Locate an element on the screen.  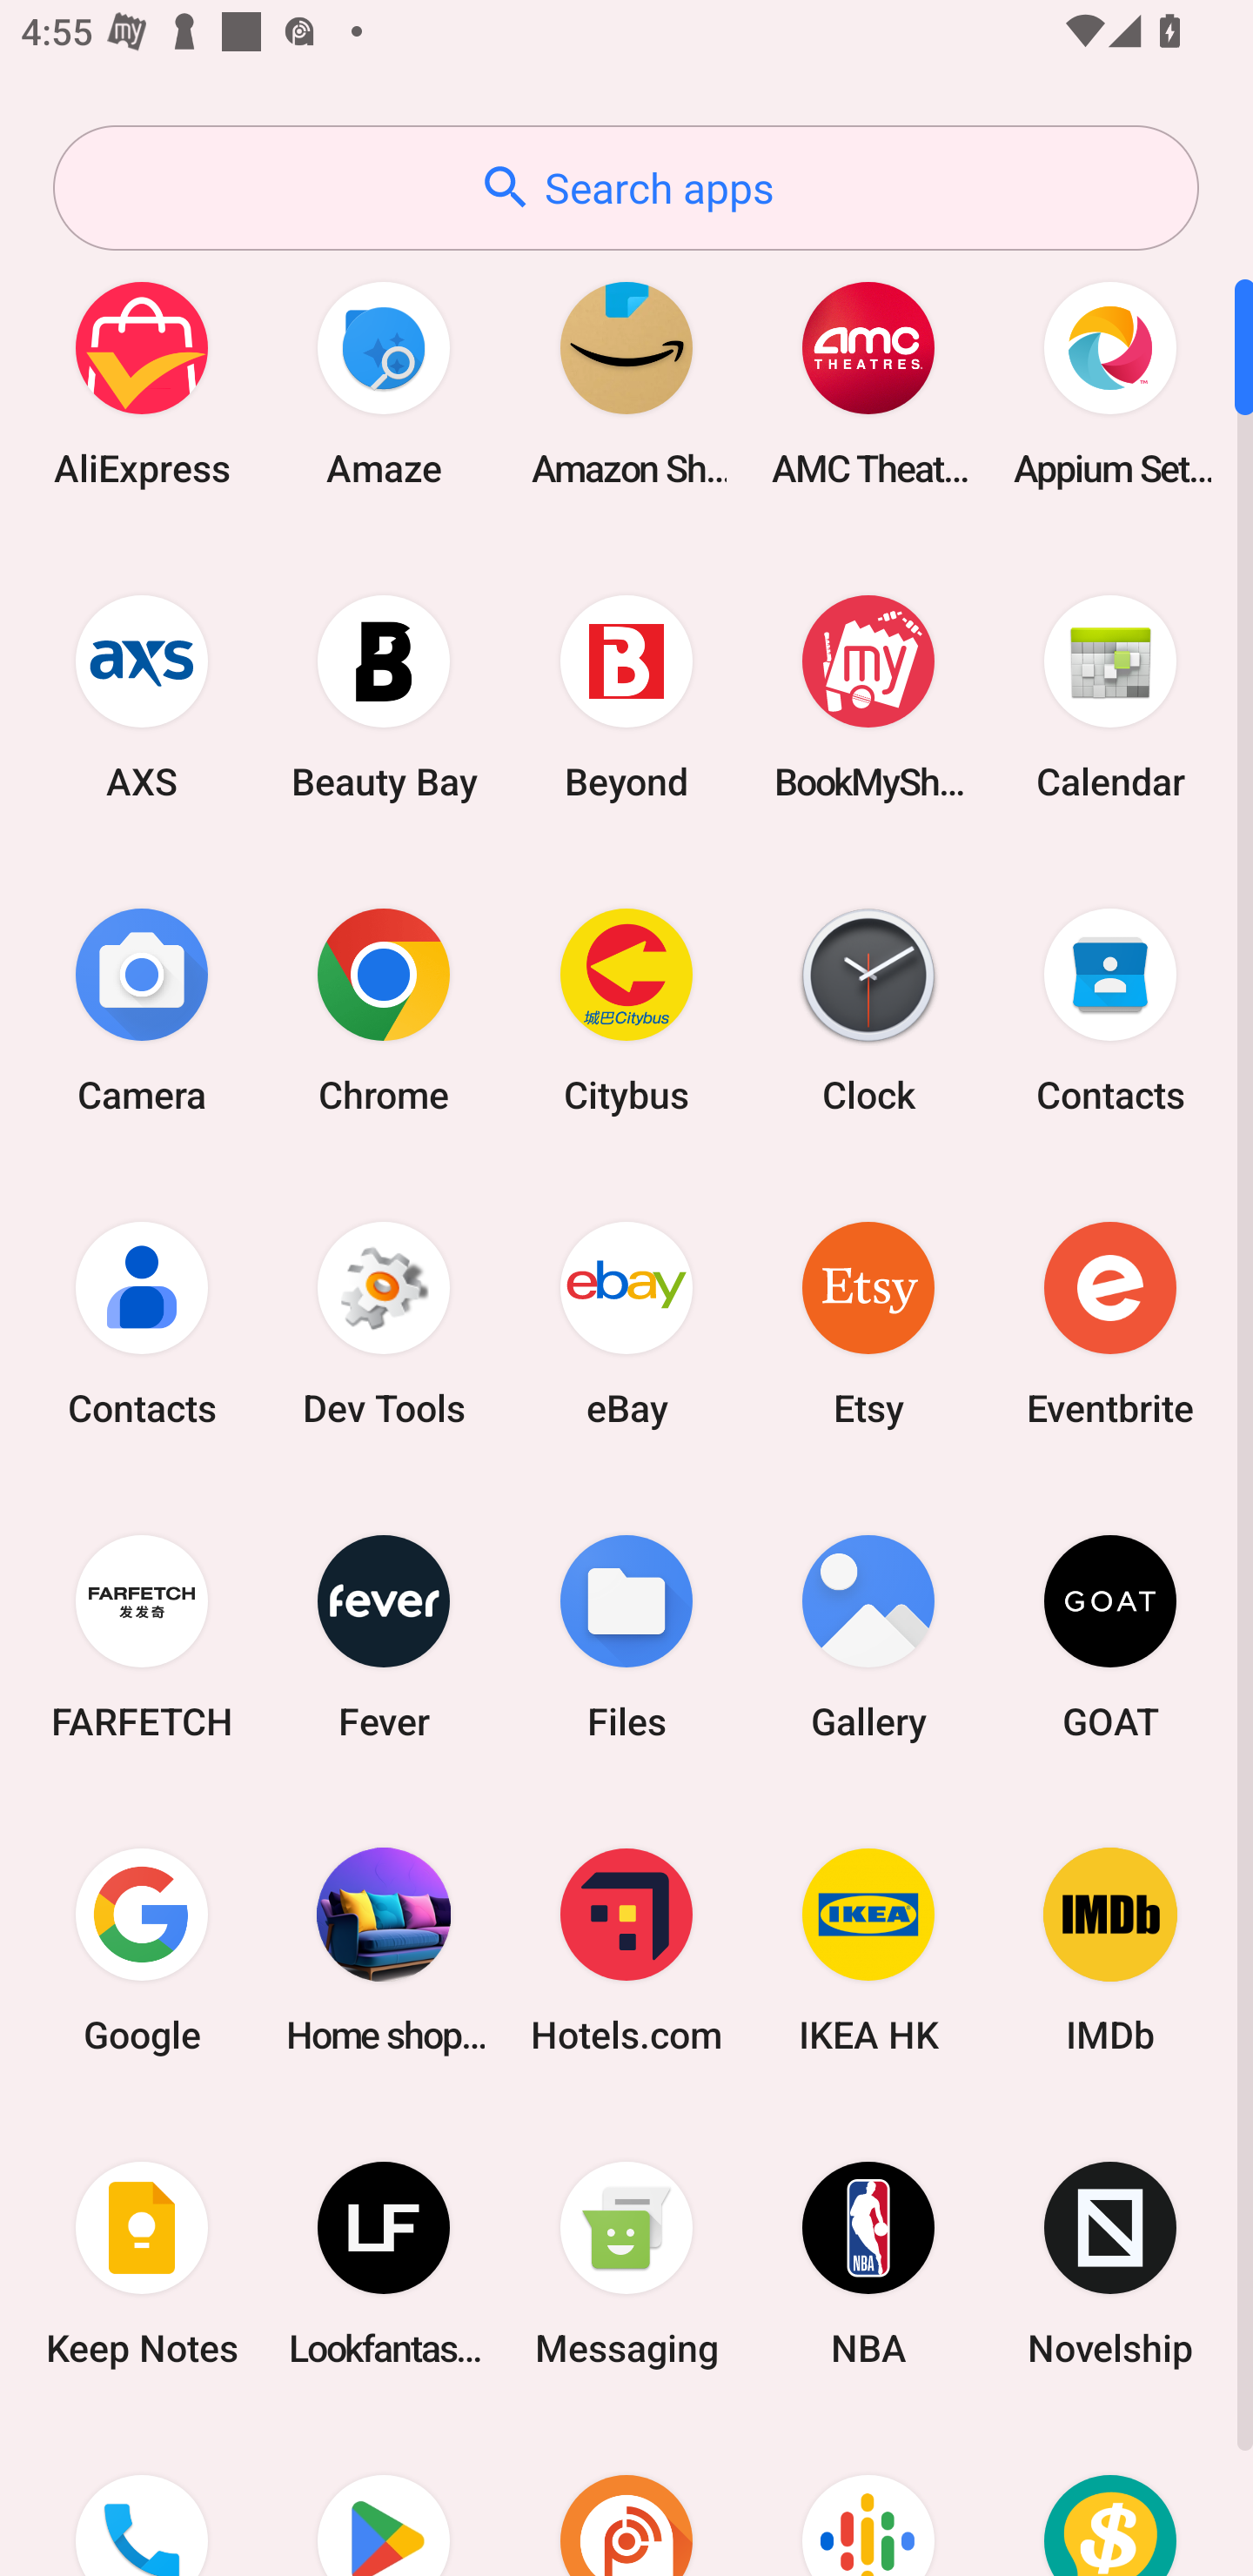
Clock is located at coordinates (868, 1010).